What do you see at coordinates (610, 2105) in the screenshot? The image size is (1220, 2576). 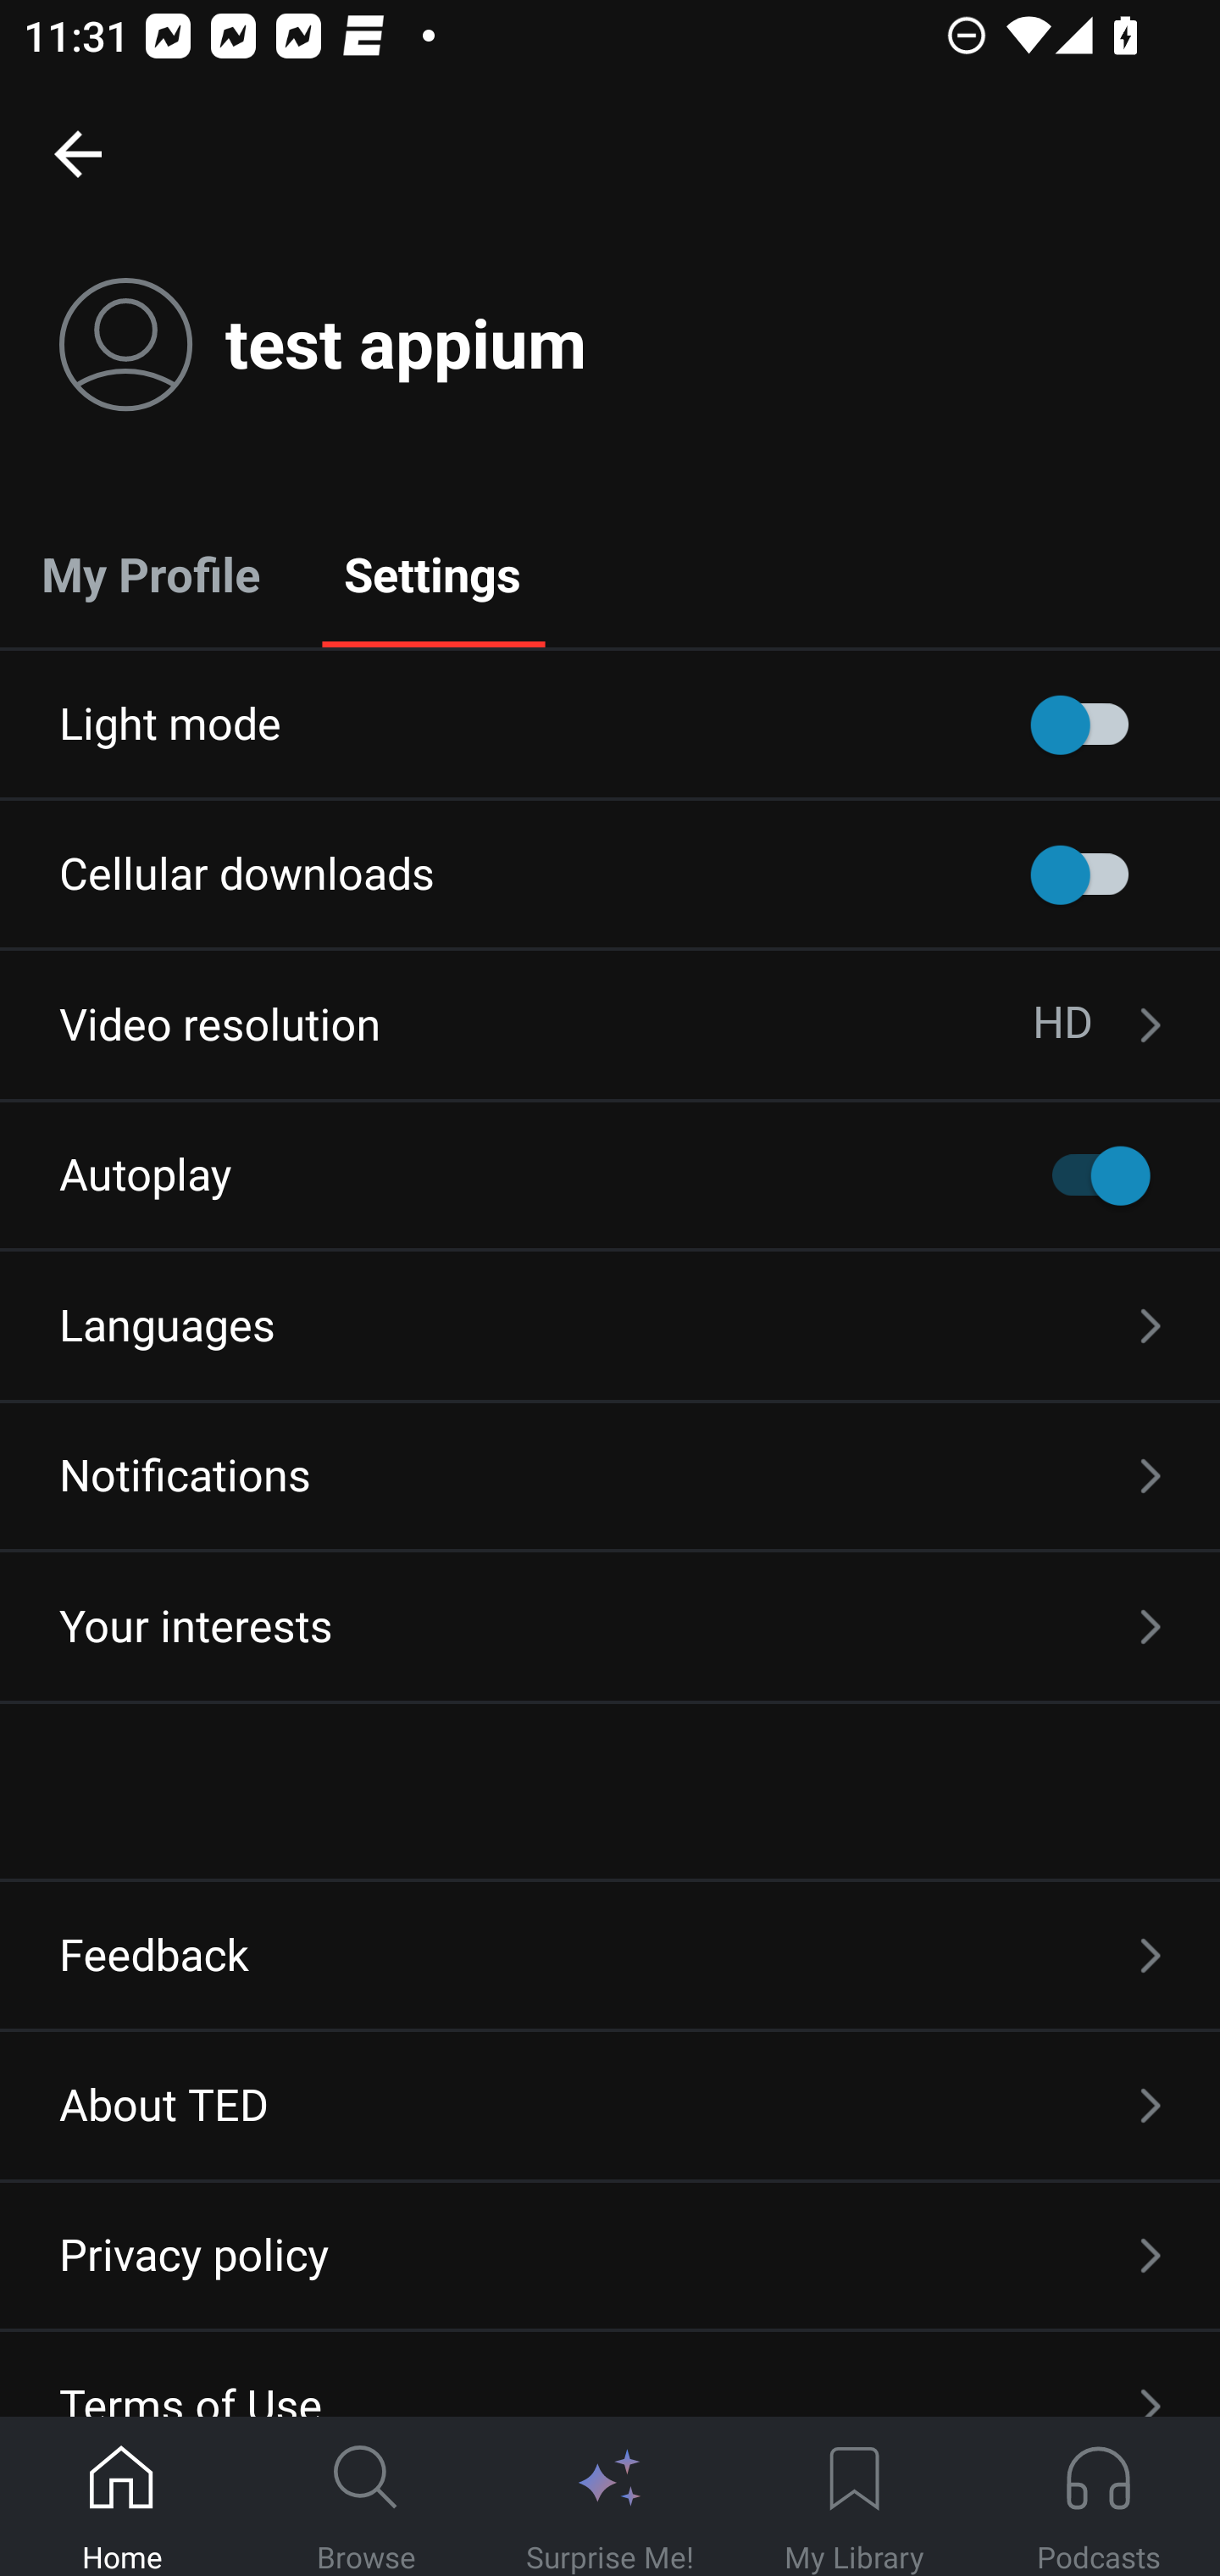 I see `About TED` at bounding box center [610, 2105].